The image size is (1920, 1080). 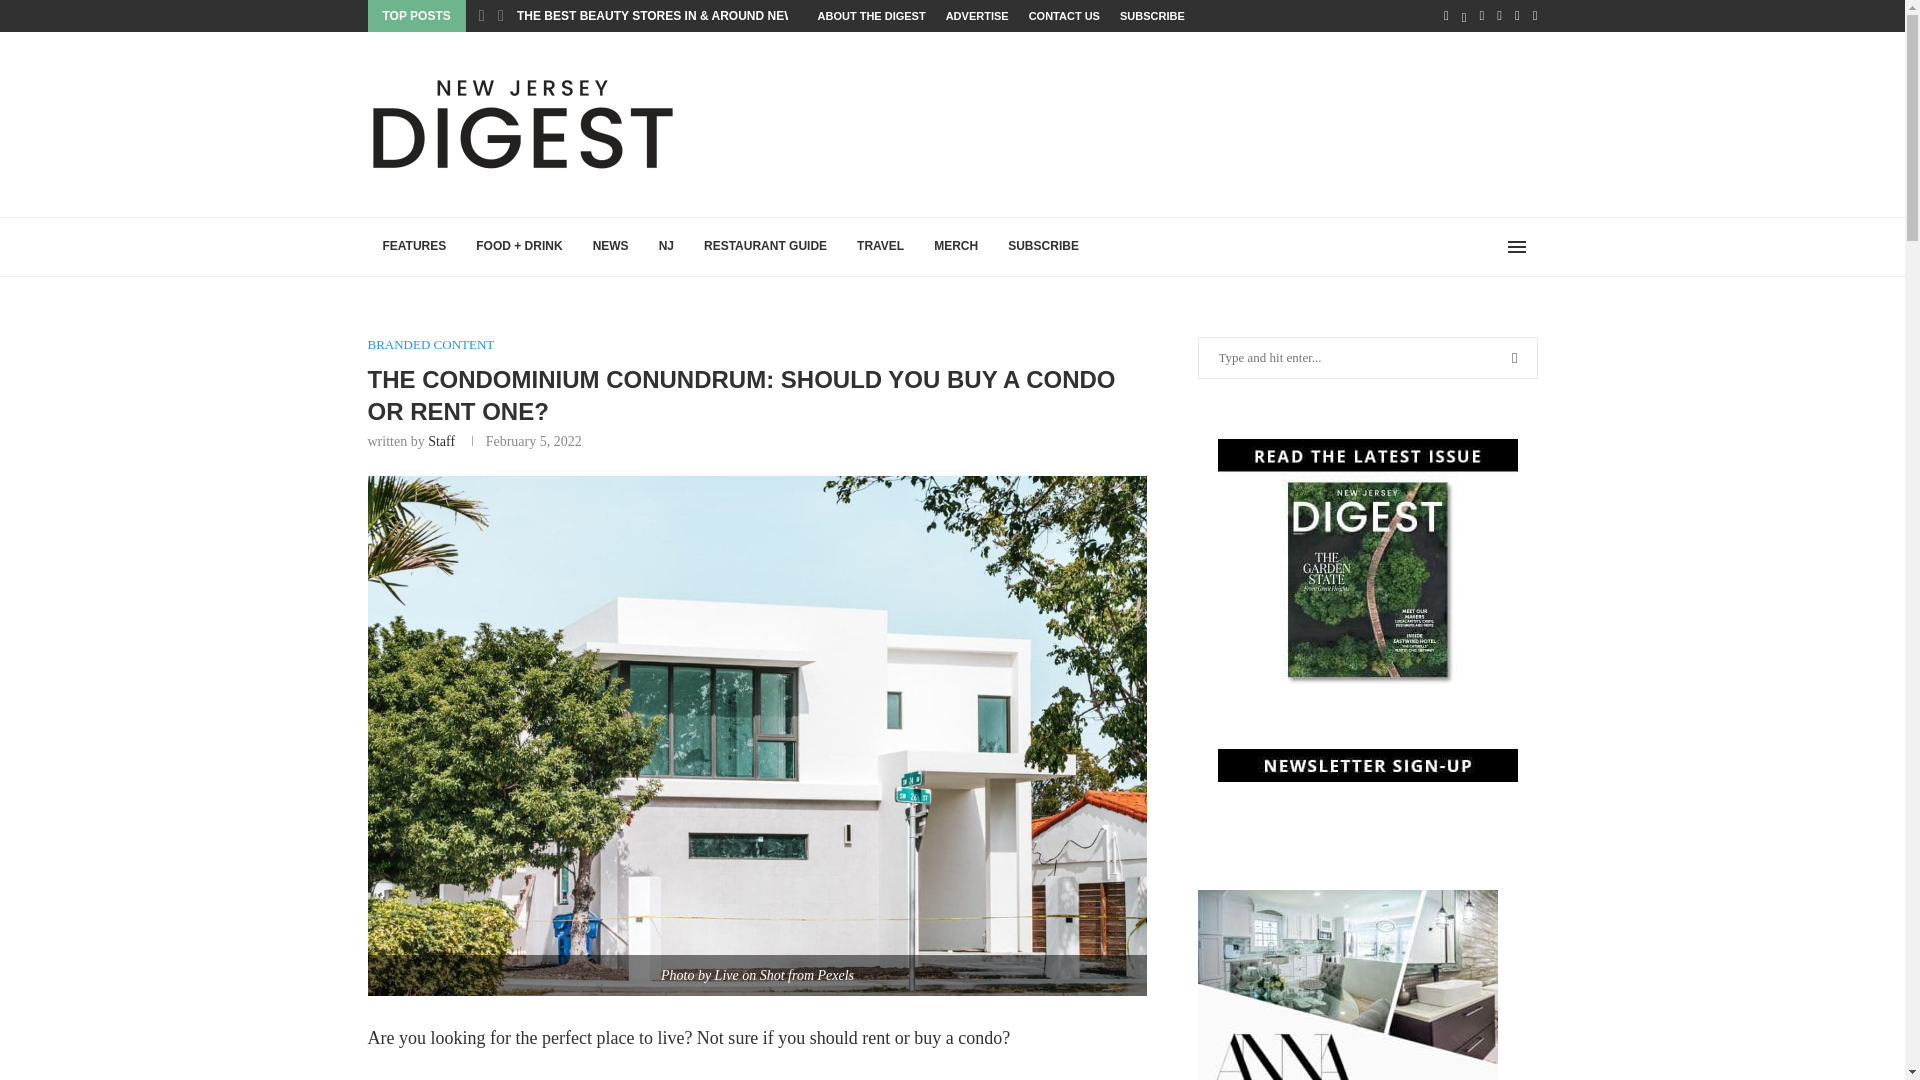 What do you see at coordinates (432, 344) in the screenshot?
I see `BRANDED CONTENT` at bounding box center [432, 344].